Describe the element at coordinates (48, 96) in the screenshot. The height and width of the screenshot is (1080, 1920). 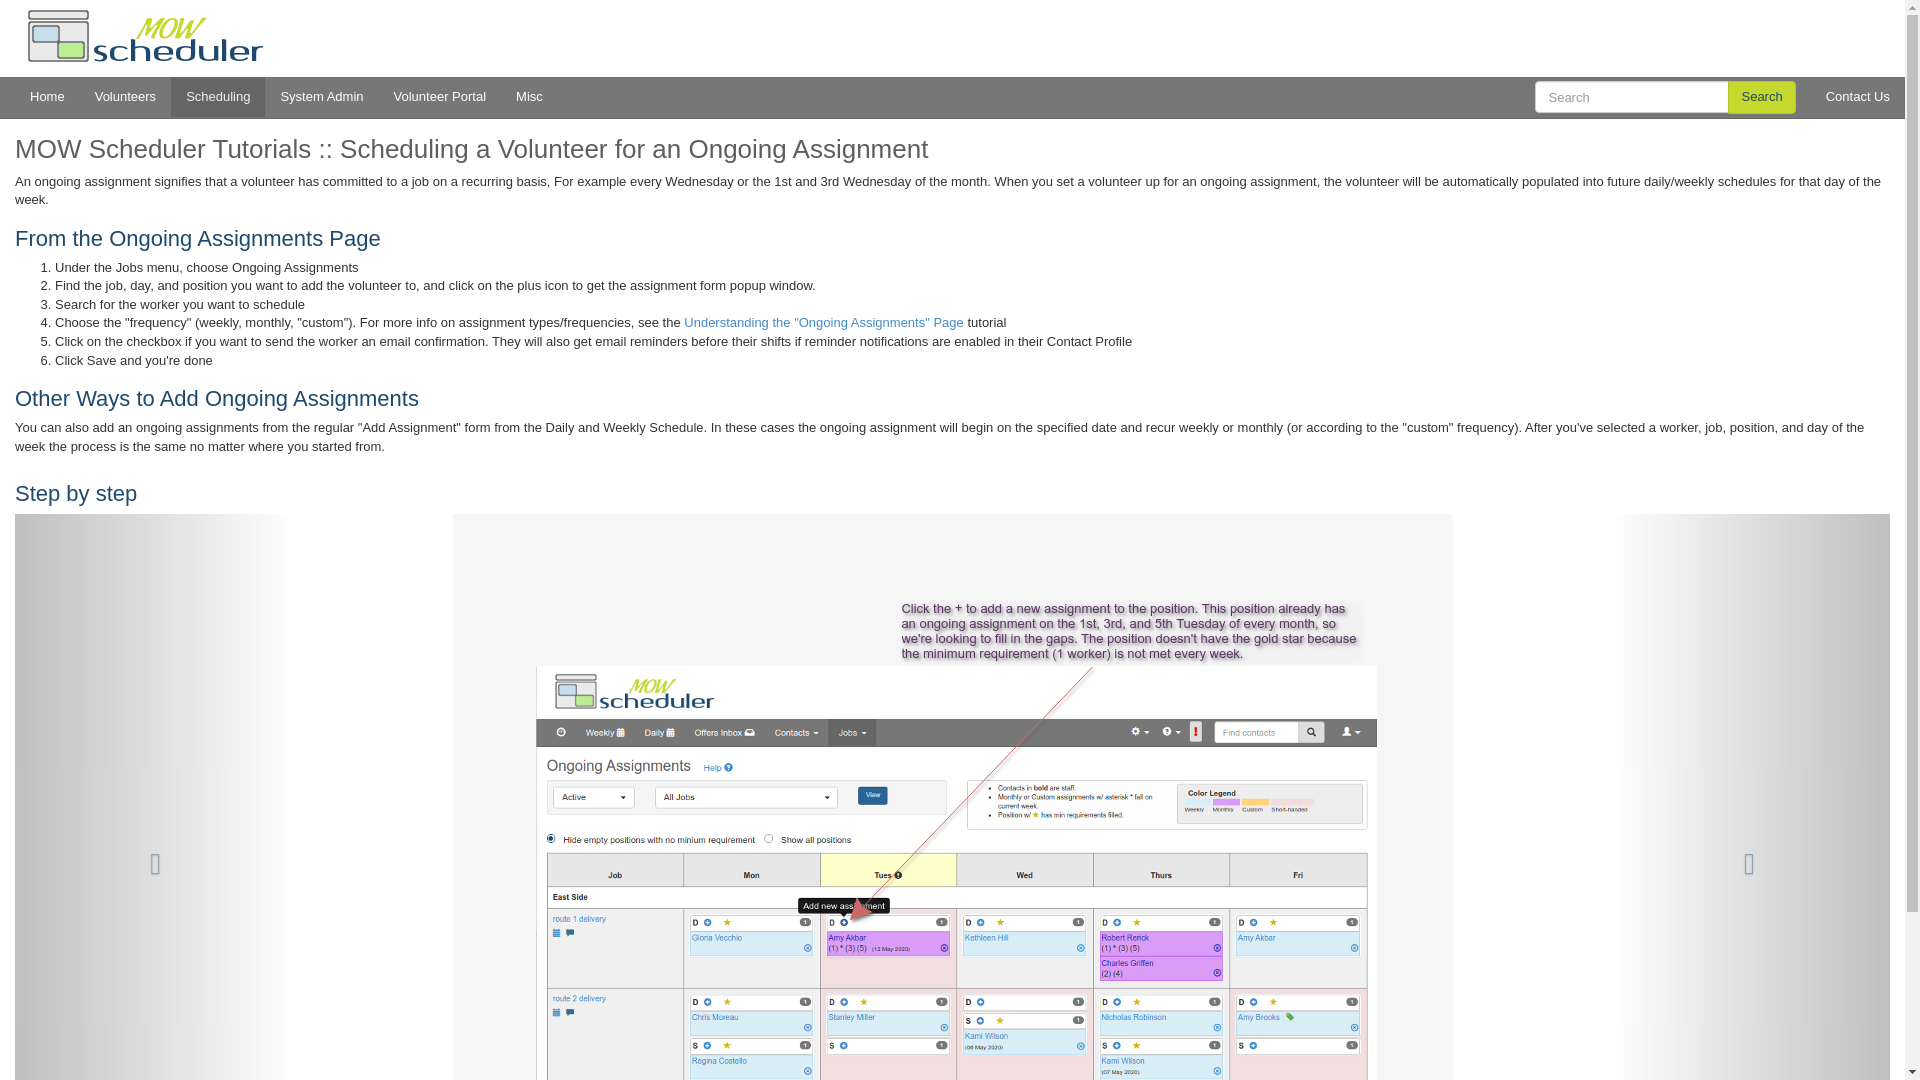
I see `Home` at that location.